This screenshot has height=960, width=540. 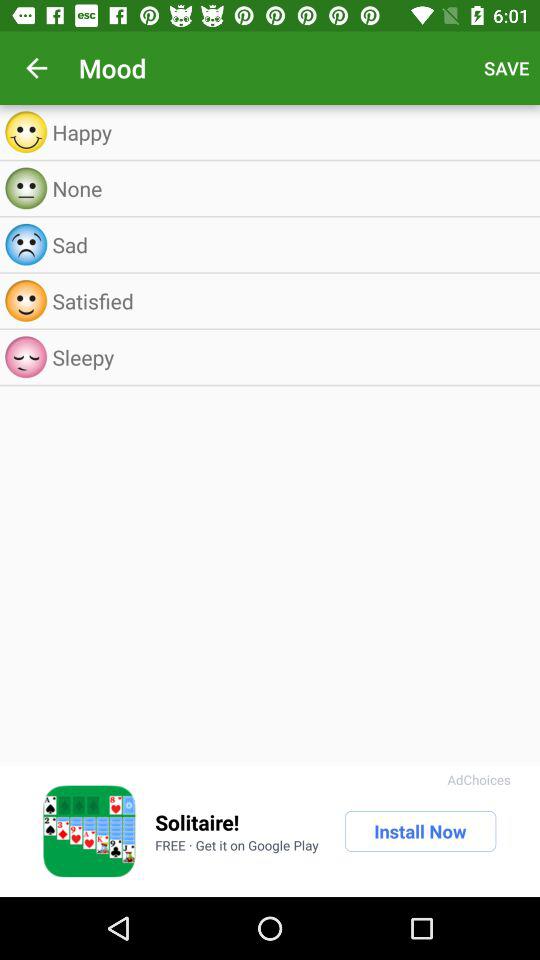 What do you see at coordinates (478, 780) in the screenshot?
I see `jump to the adchoices icon` at bounding box center [478, 780].